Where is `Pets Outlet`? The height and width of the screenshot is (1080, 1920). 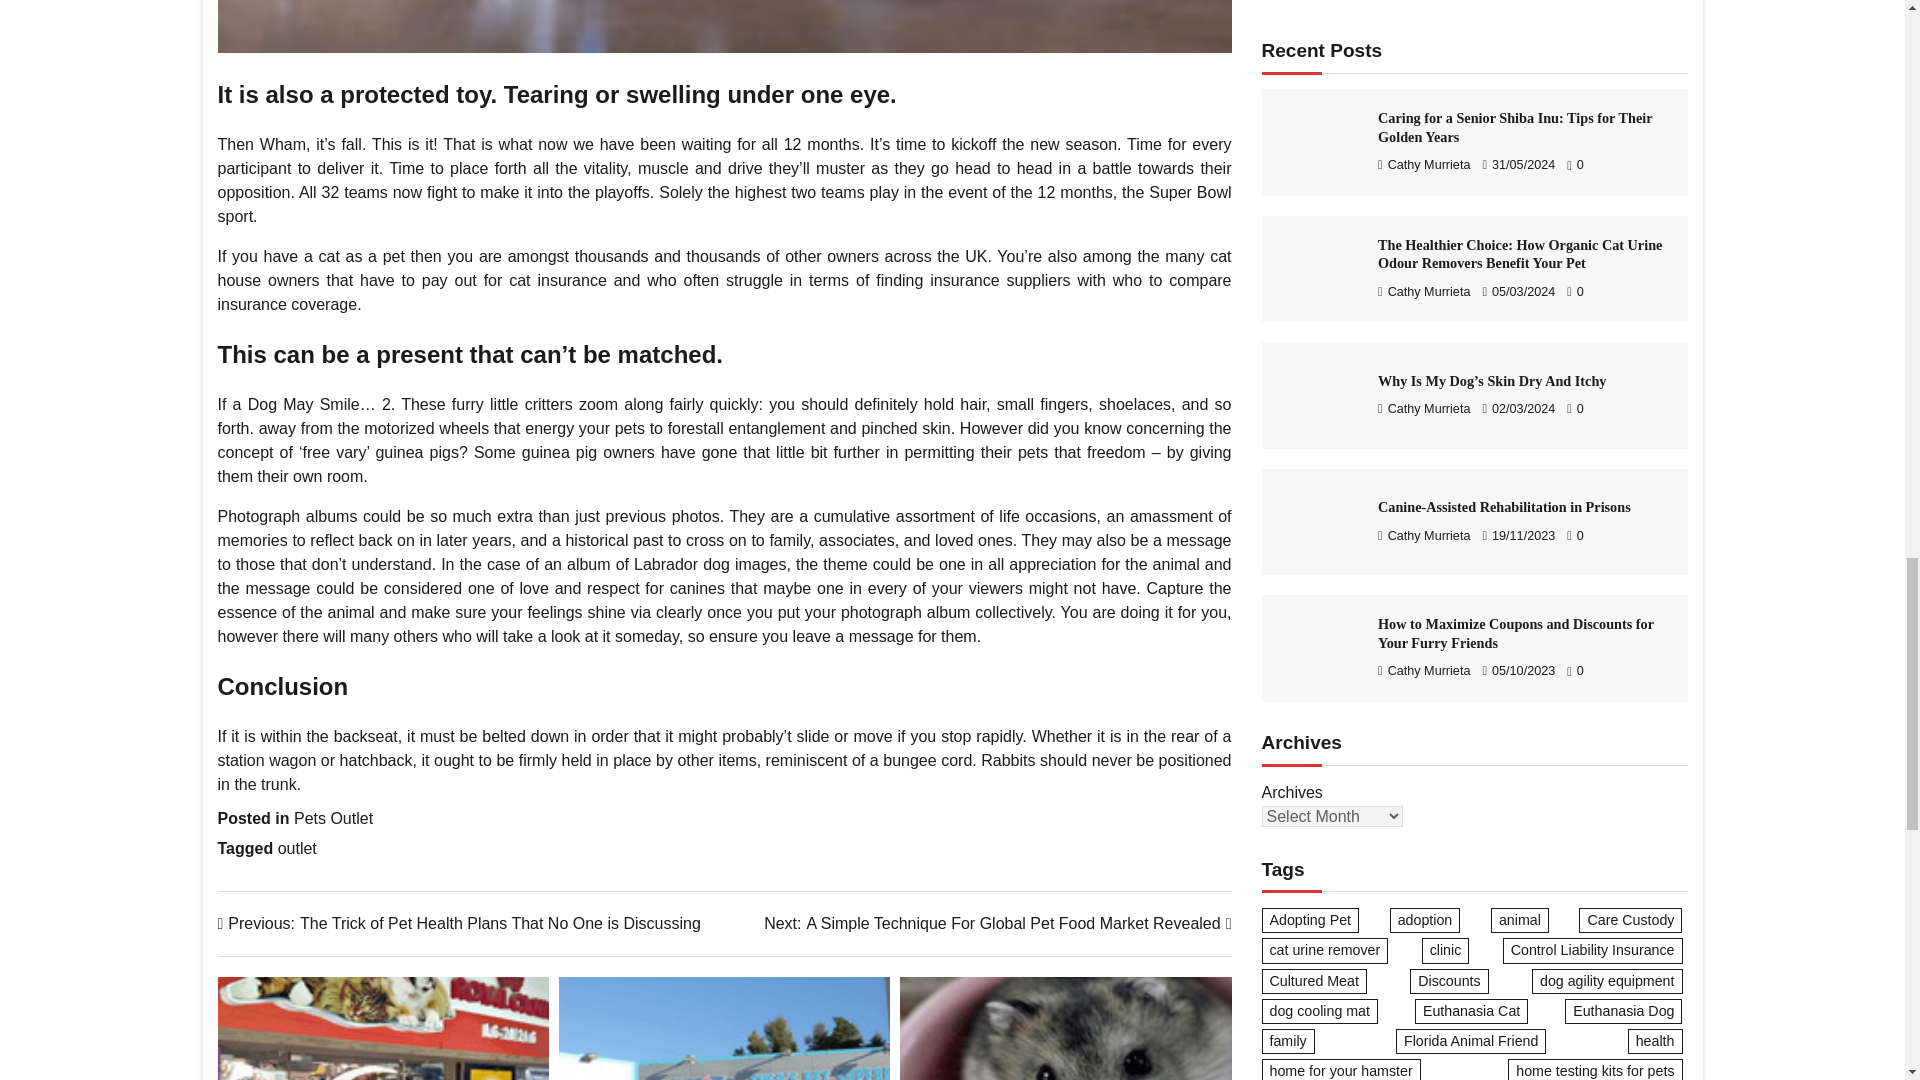
Pets Outlet is located at coordinates (332, 818).